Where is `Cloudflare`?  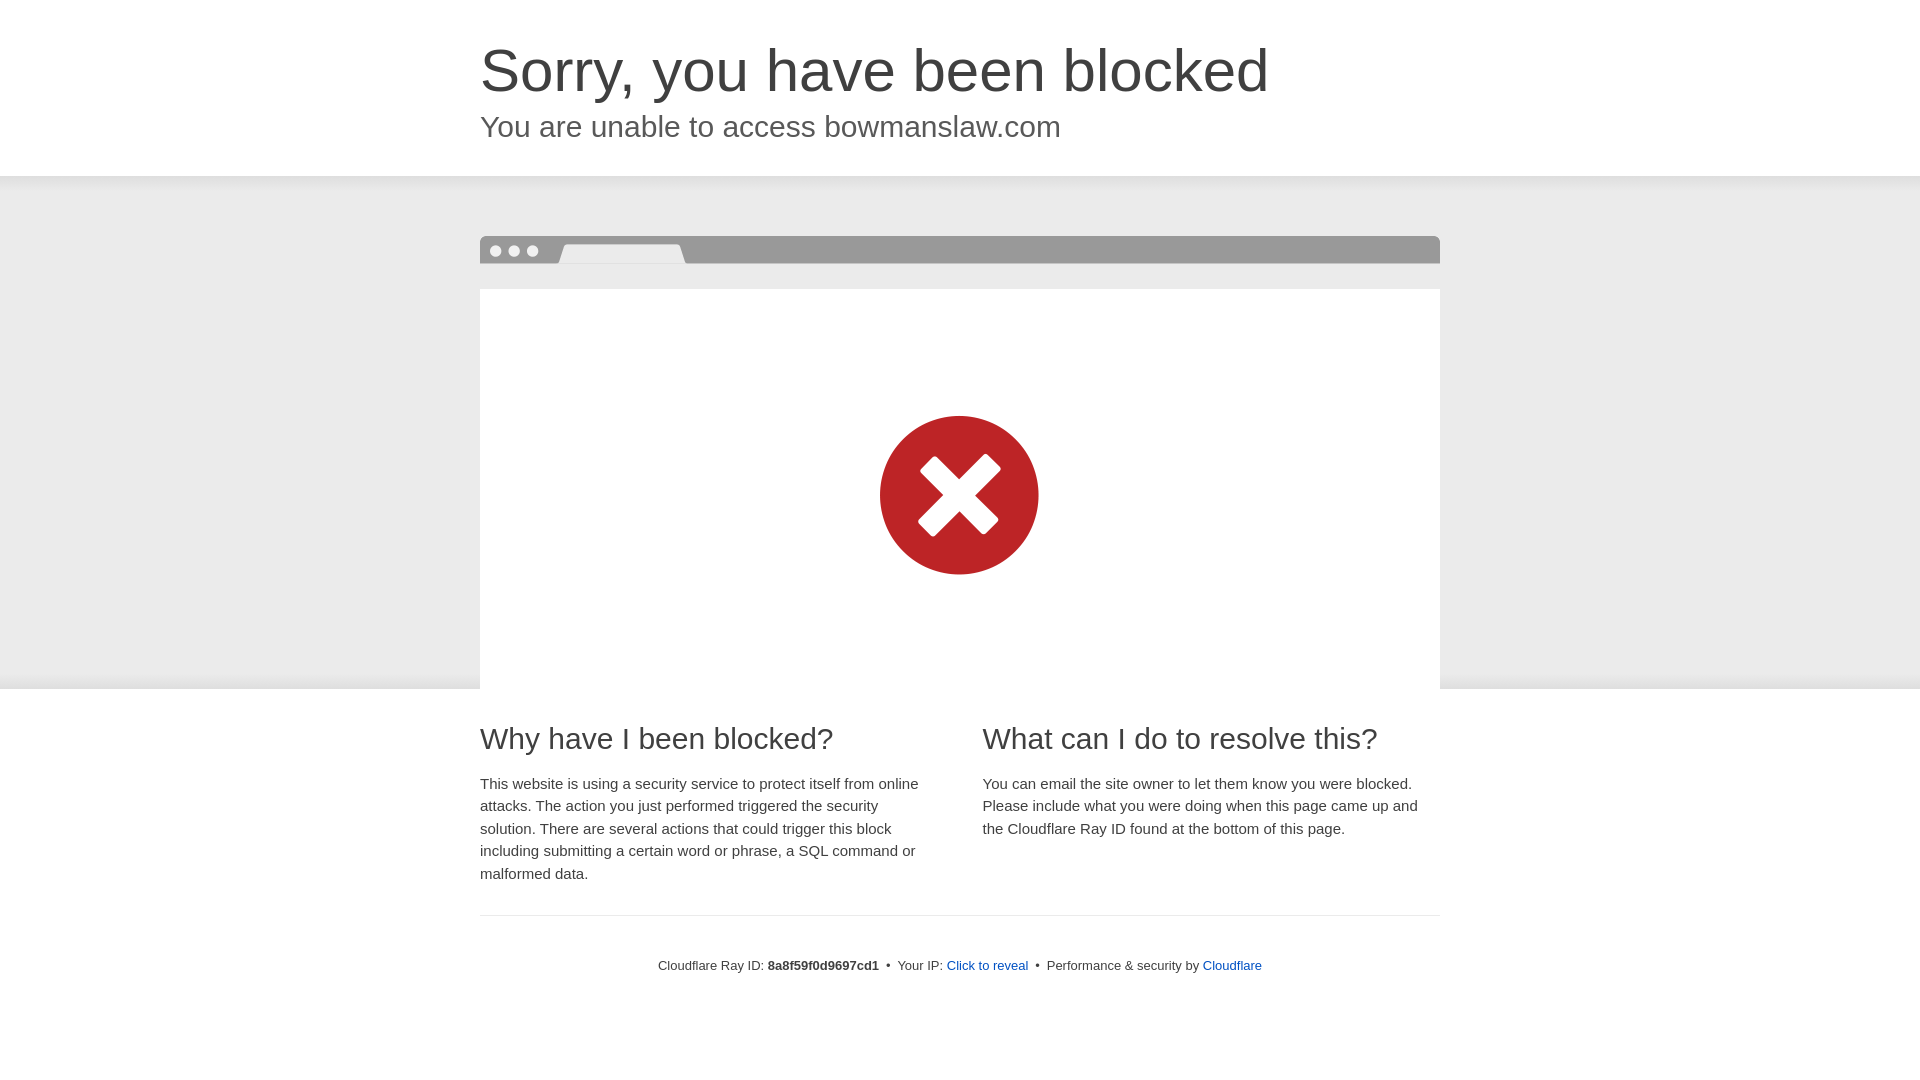
Cloudflare is located at coordinates (1232, 965).